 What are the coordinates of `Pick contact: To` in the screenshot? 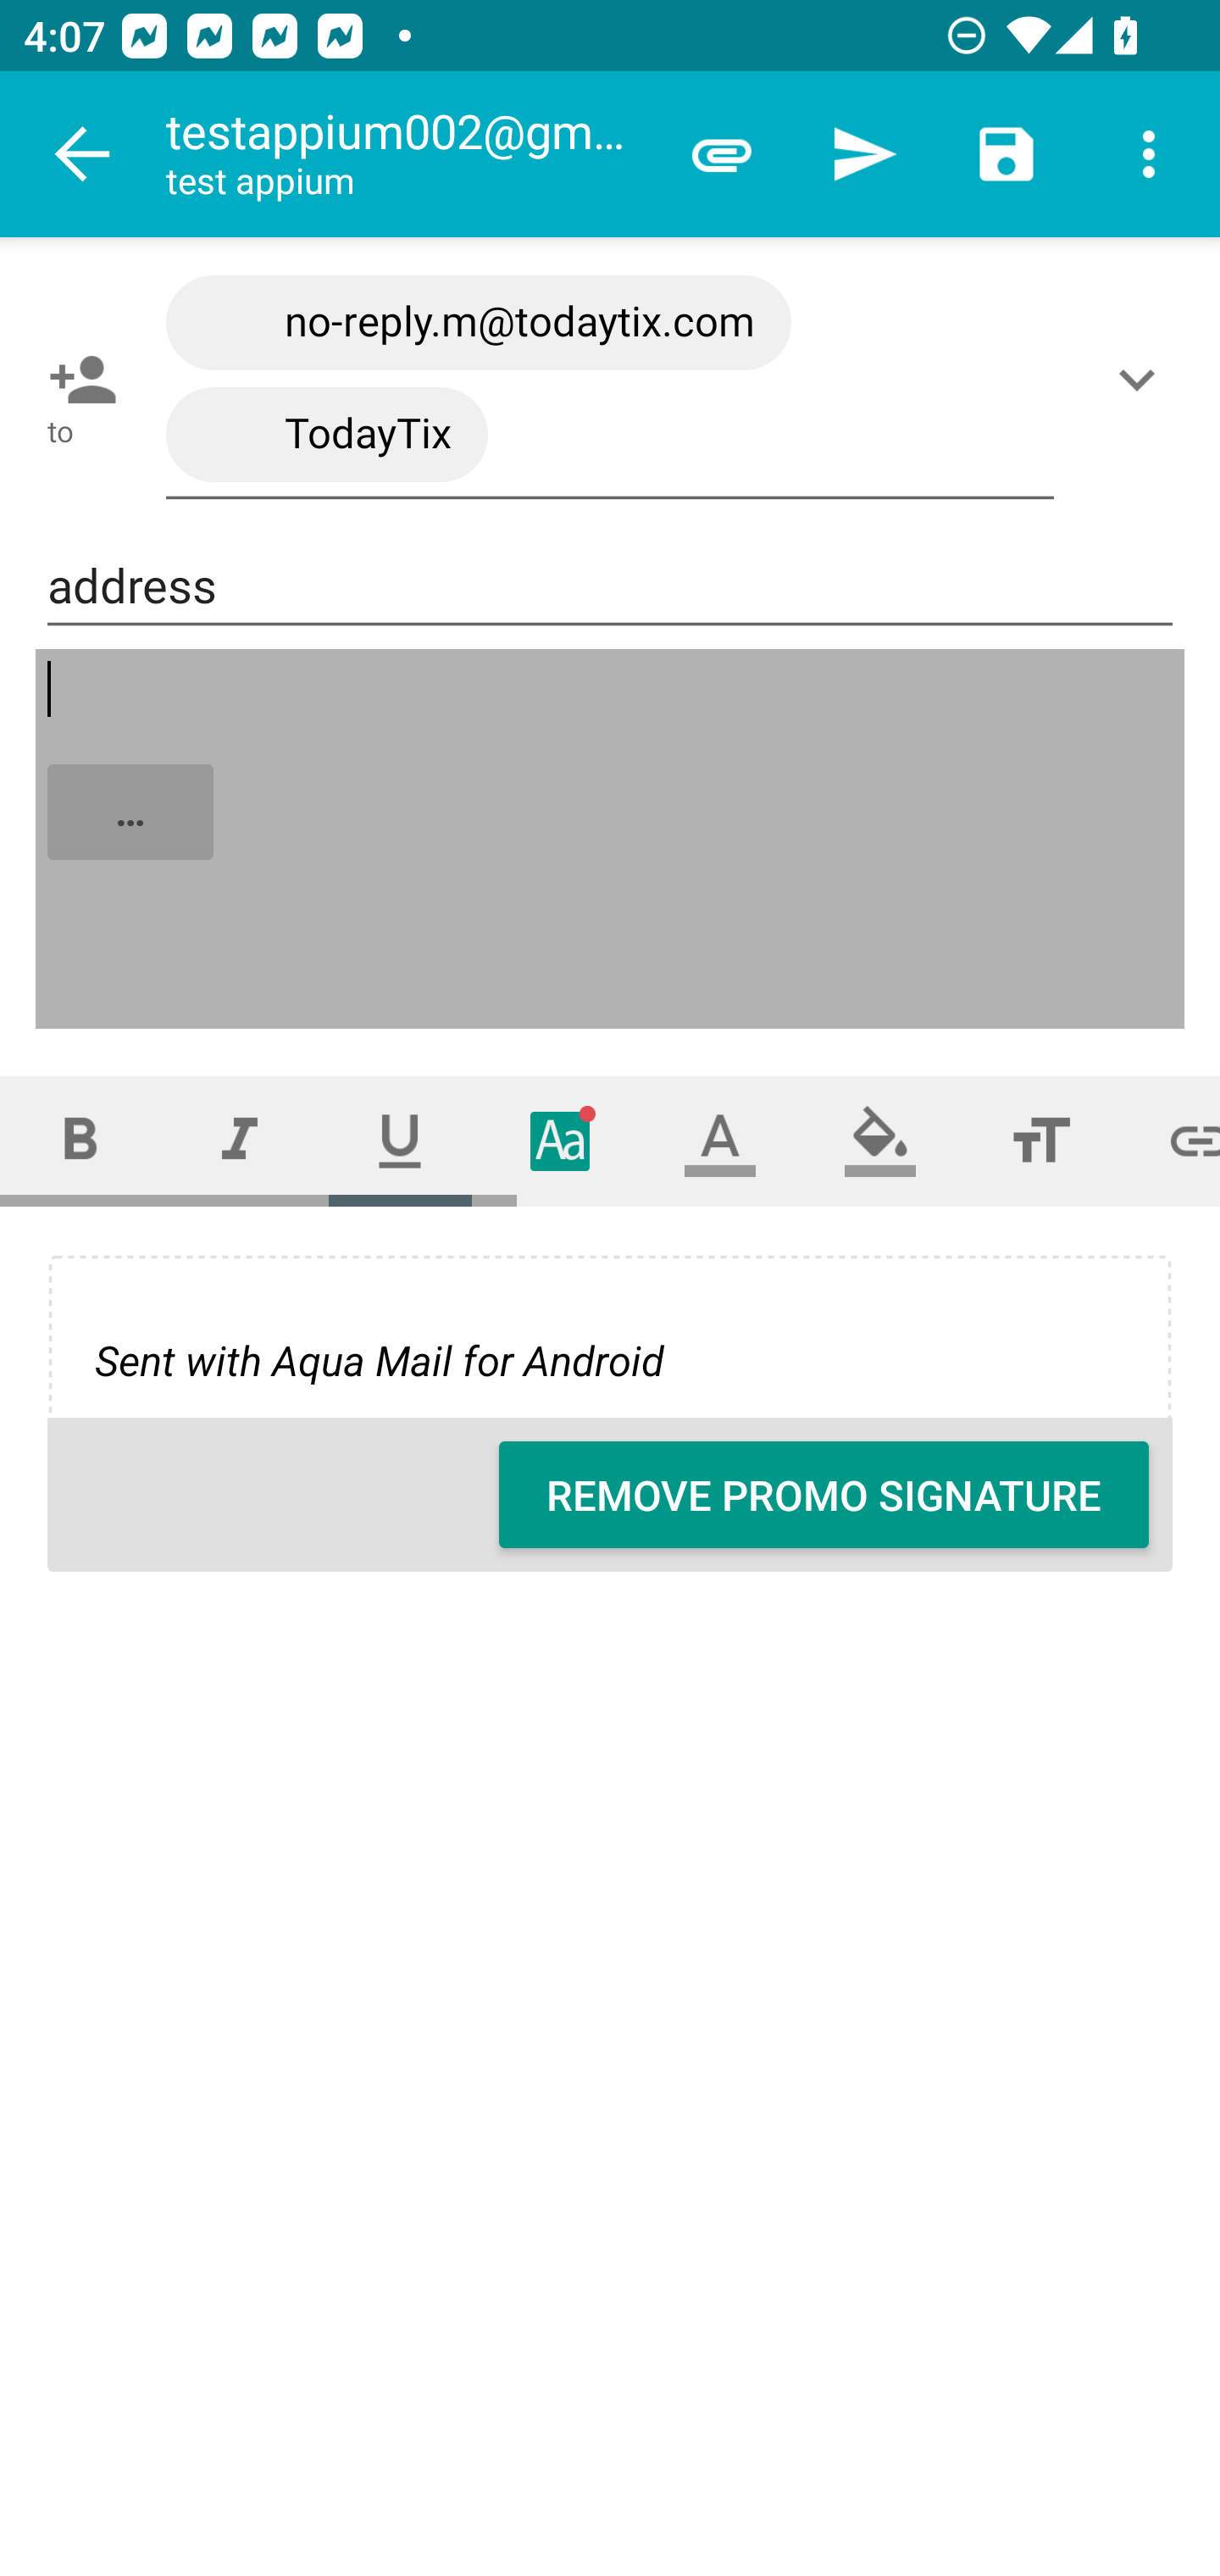 It's located at (76, 380).